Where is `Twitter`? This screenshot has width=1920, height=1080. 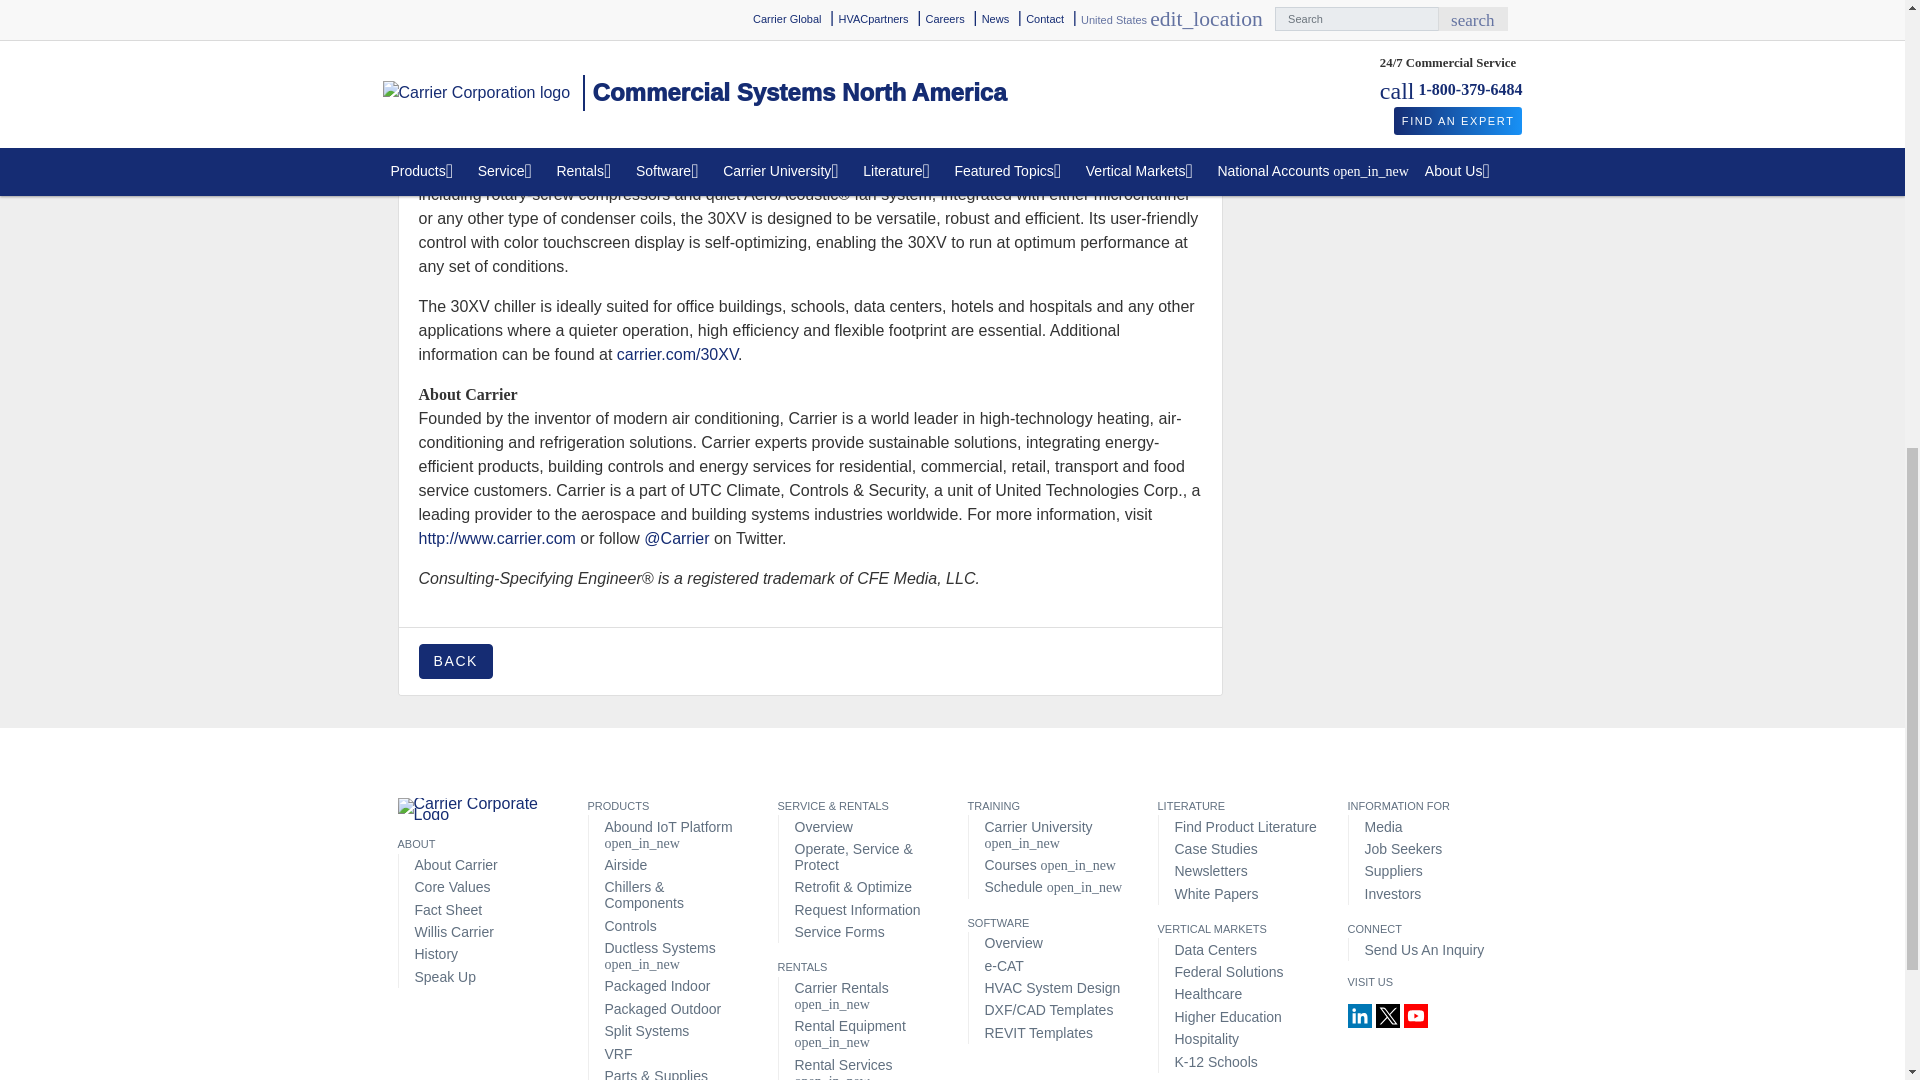
Twitter is located at coordinates (1390, 1014).